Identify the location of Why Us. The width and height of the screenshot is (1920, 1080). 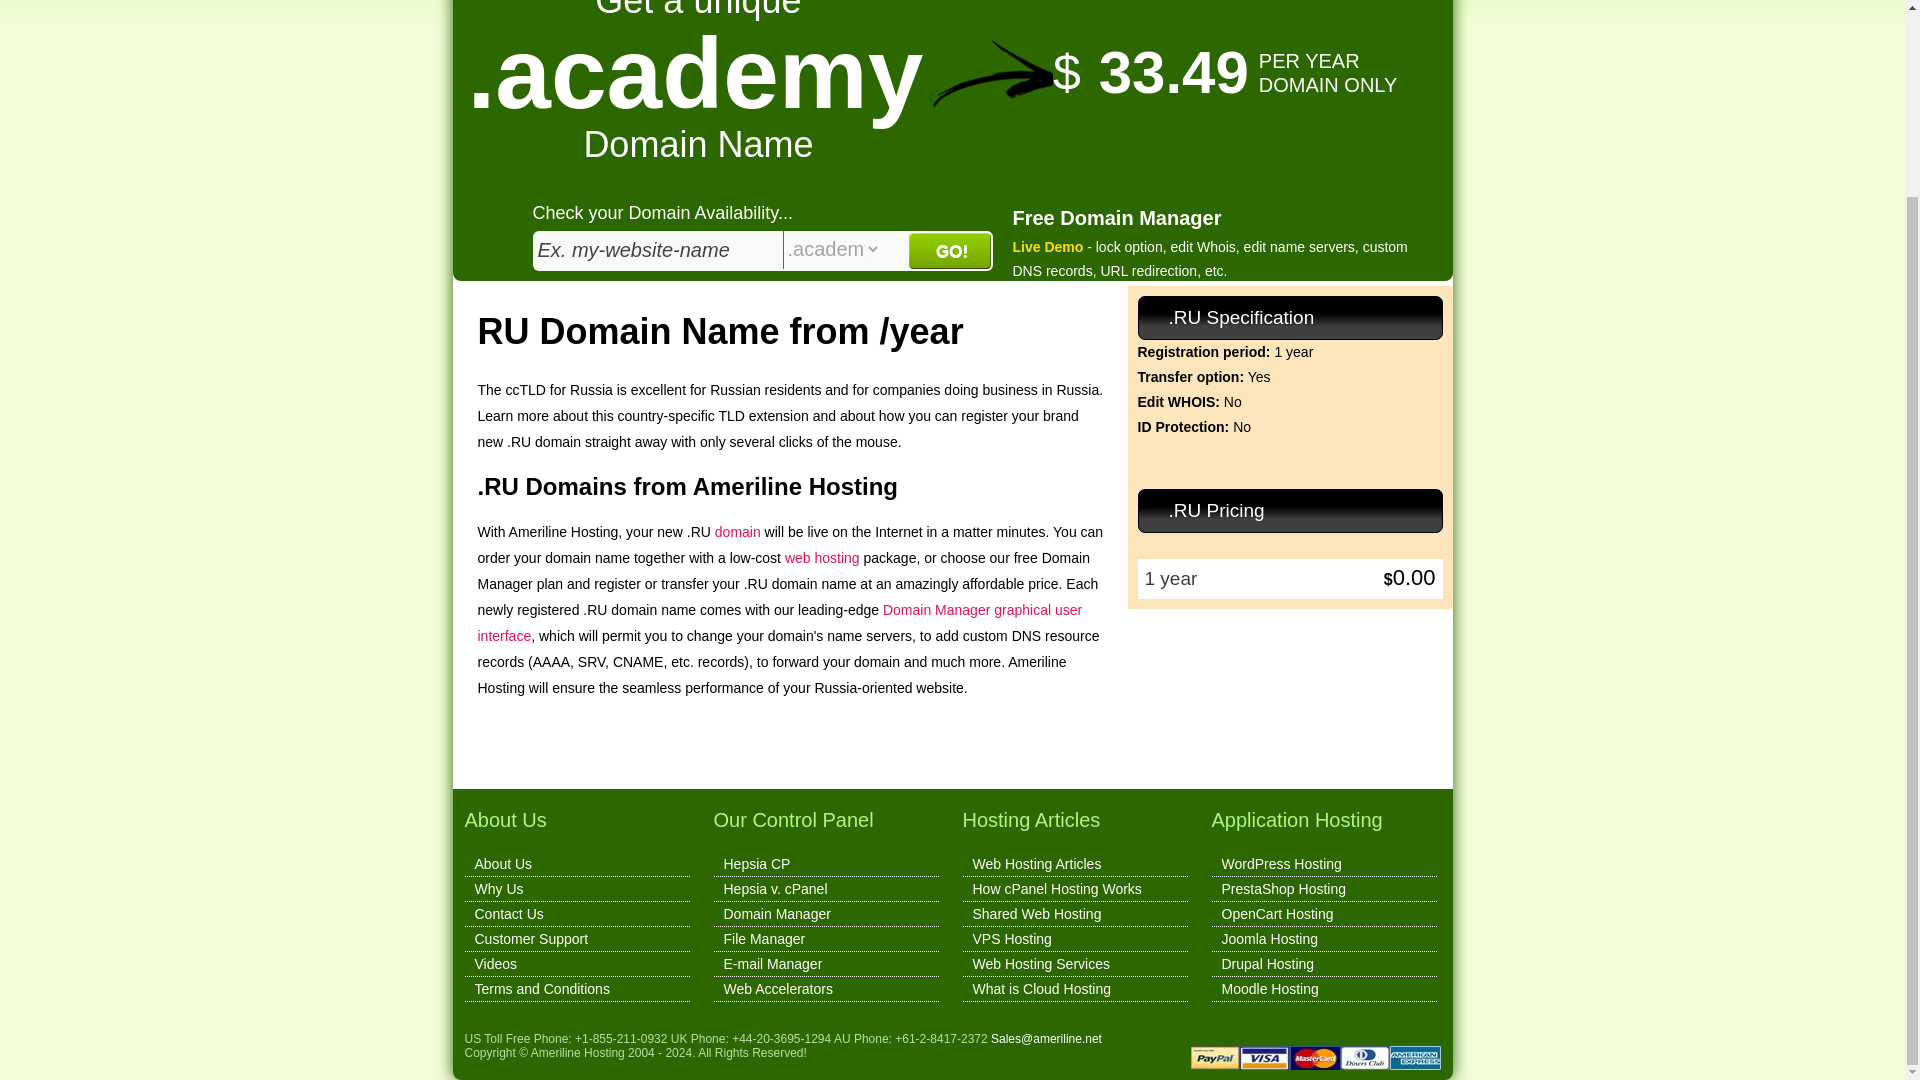
(498, 889).